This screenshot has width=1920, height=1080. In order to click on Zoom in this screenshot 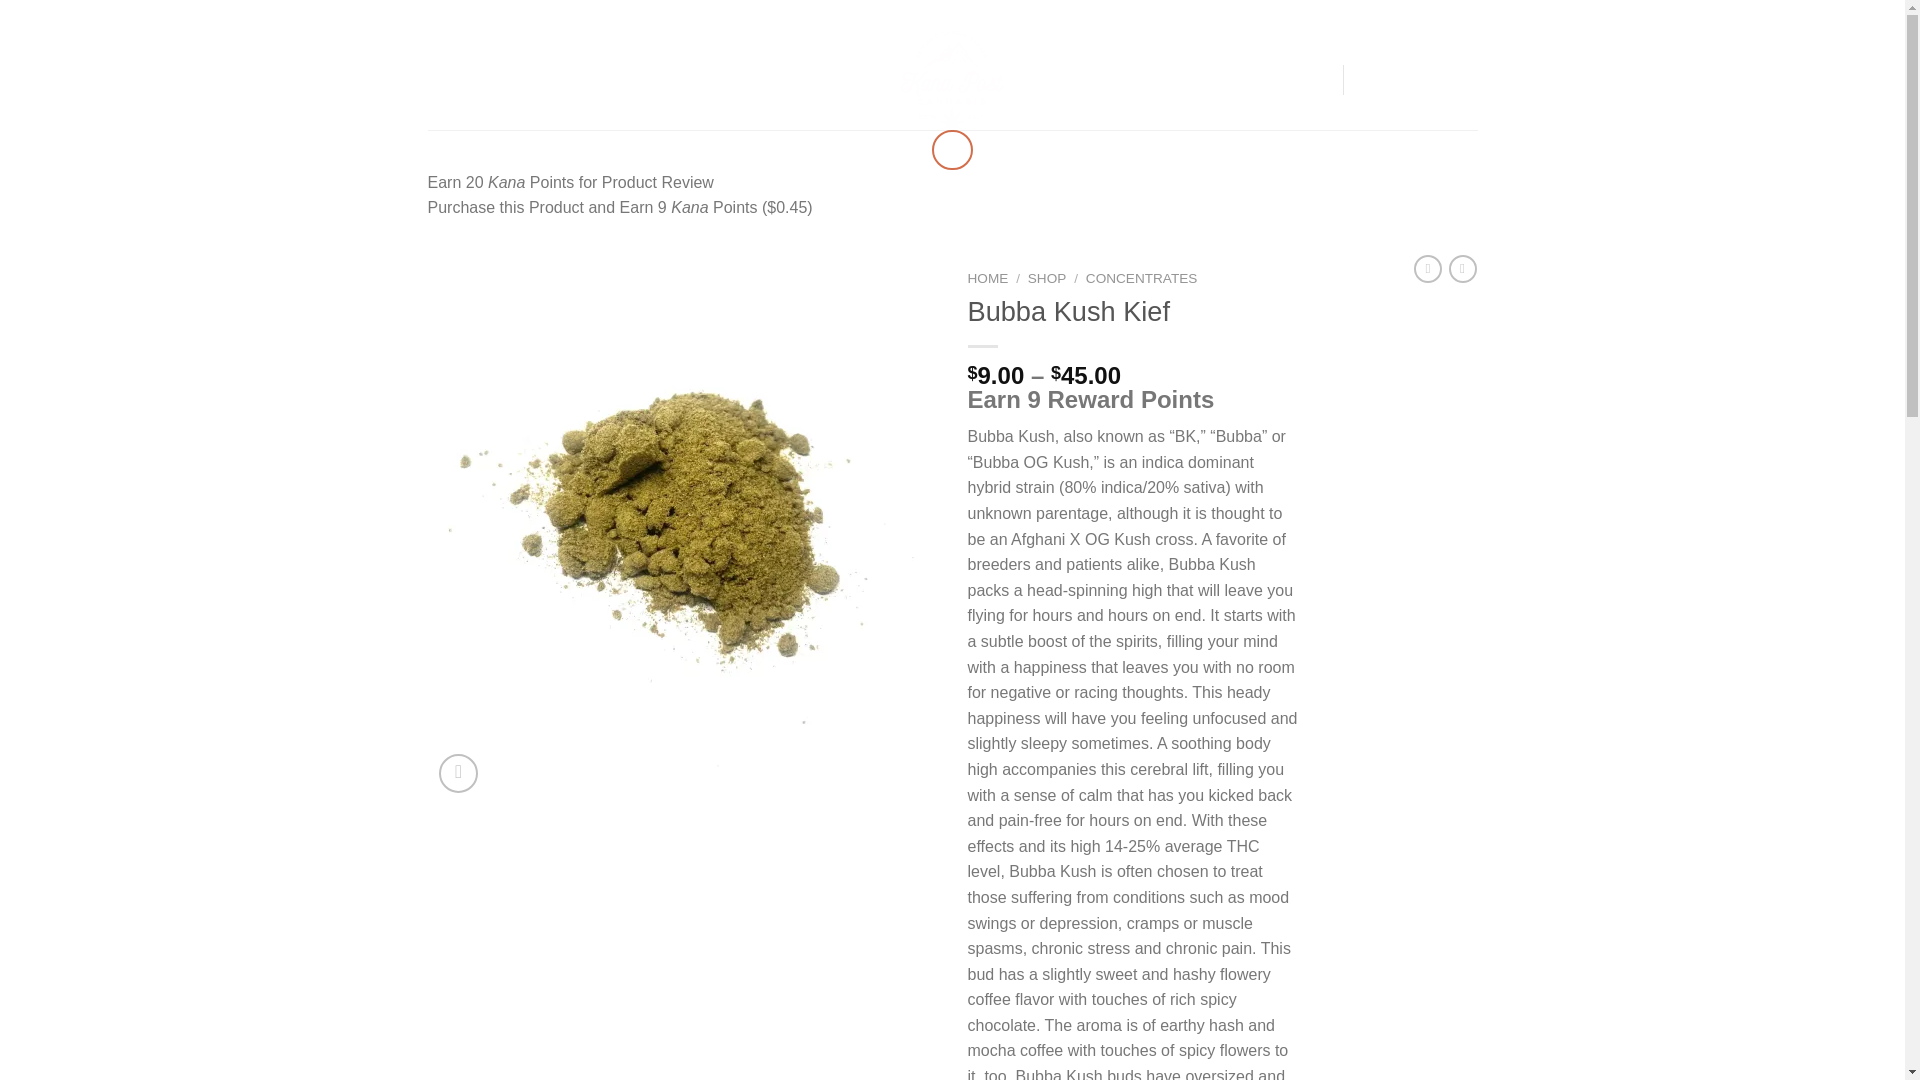, I will do `click(458, 772)`.